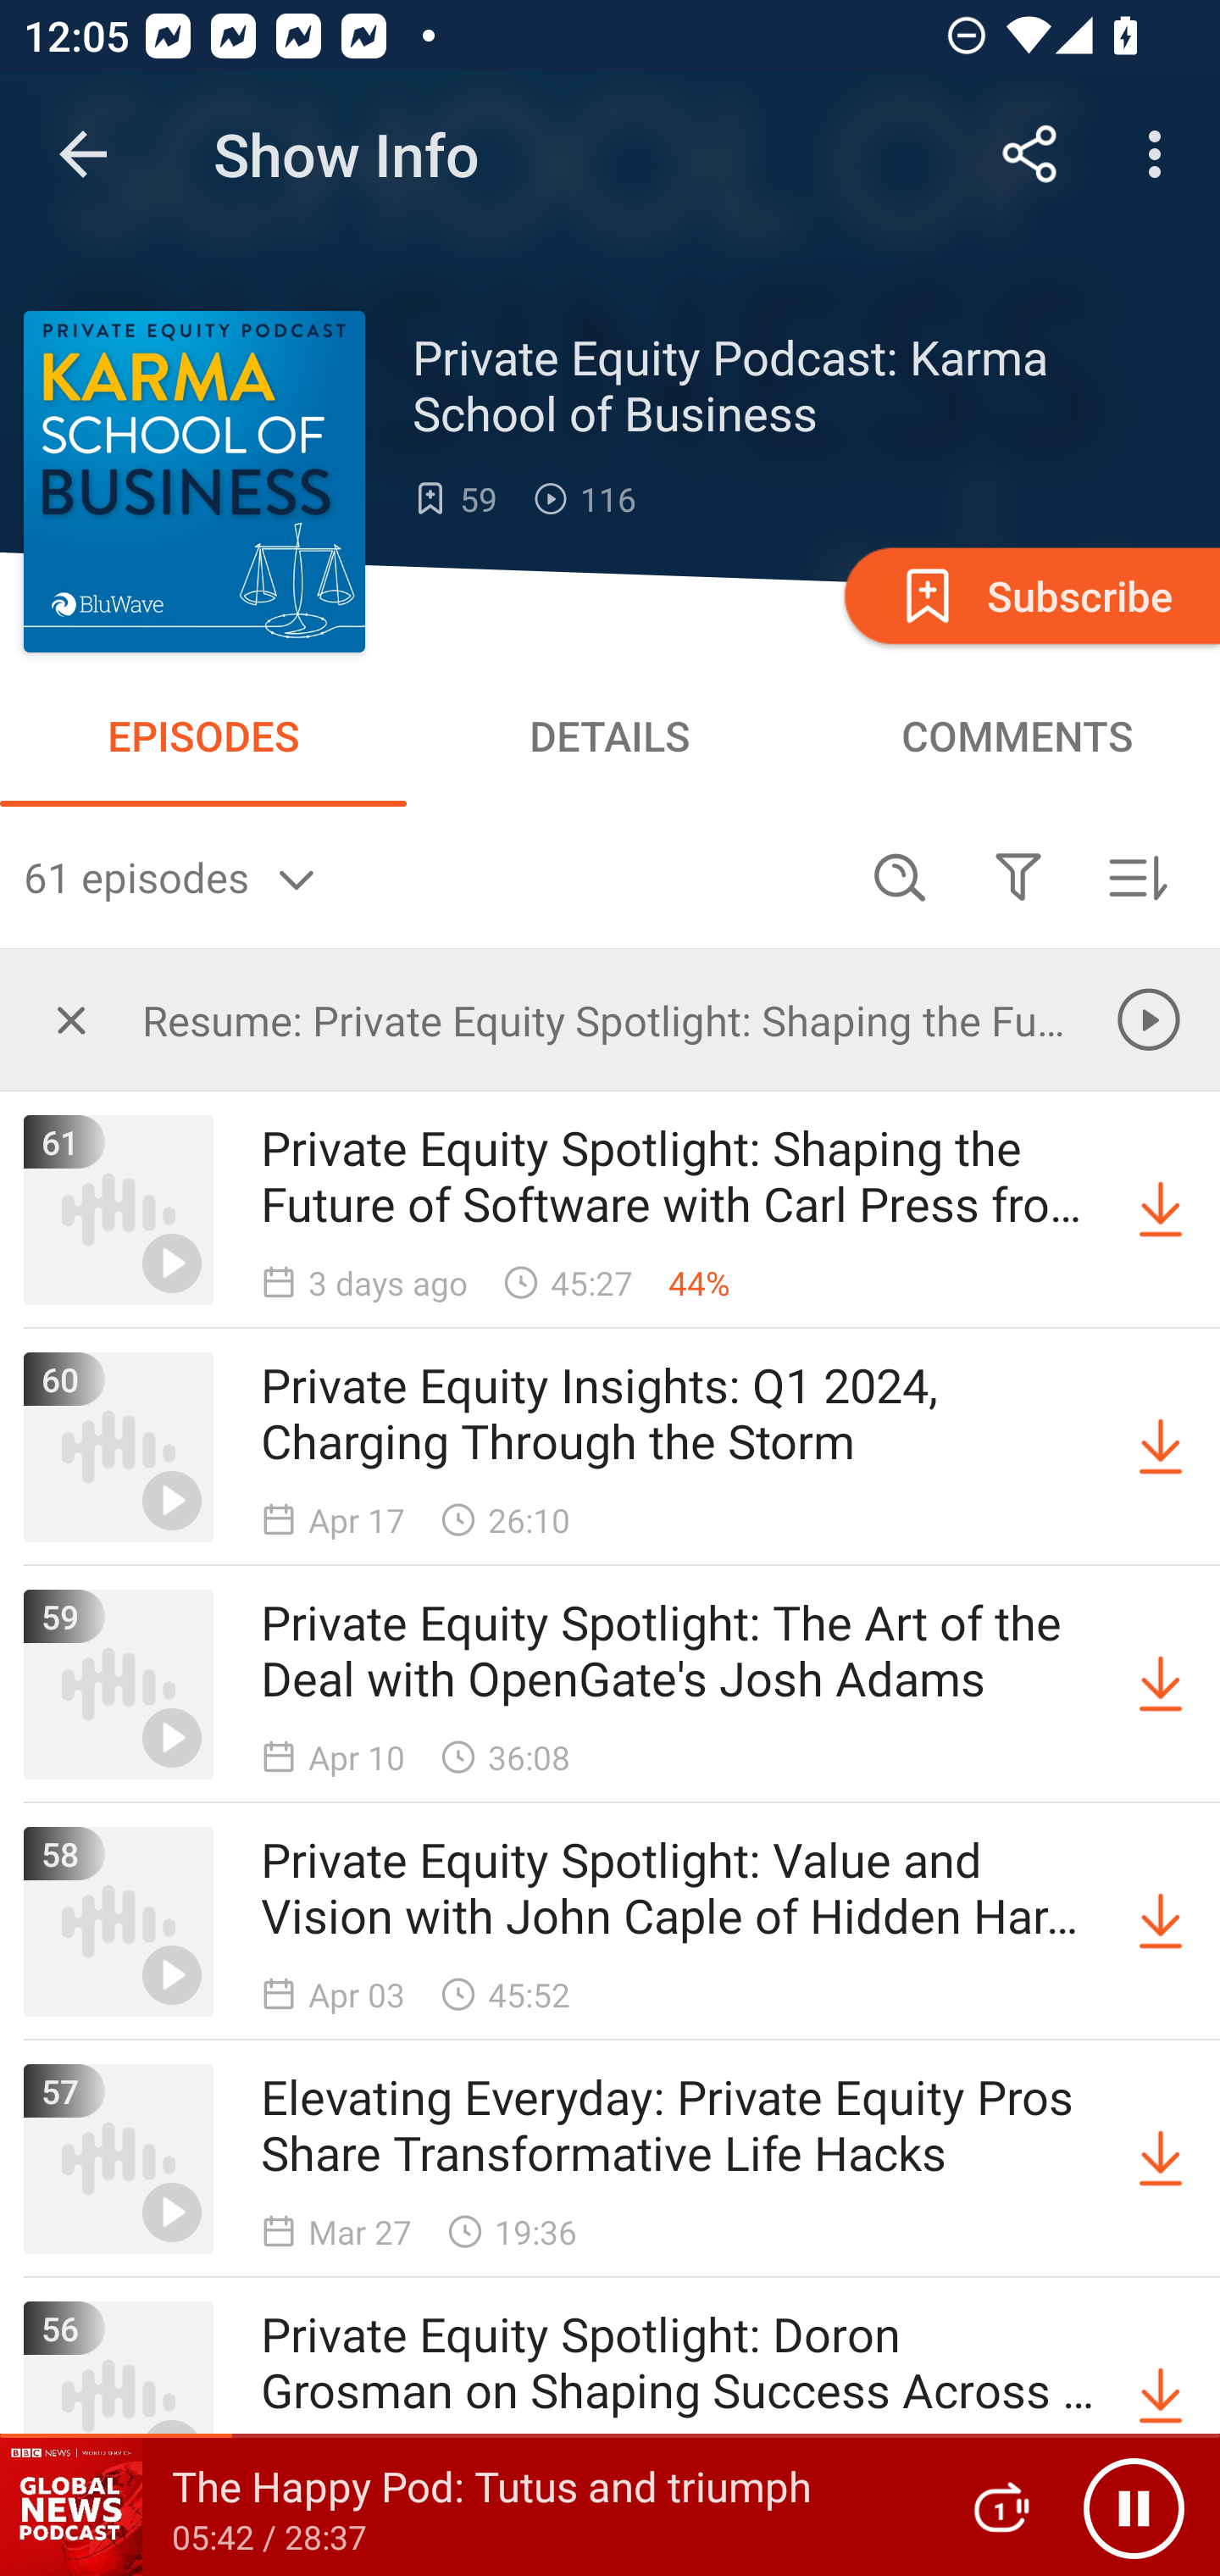  Describe the element at coordinates (432, 876) in the screenshot. I see `61 episodes ` at that location.